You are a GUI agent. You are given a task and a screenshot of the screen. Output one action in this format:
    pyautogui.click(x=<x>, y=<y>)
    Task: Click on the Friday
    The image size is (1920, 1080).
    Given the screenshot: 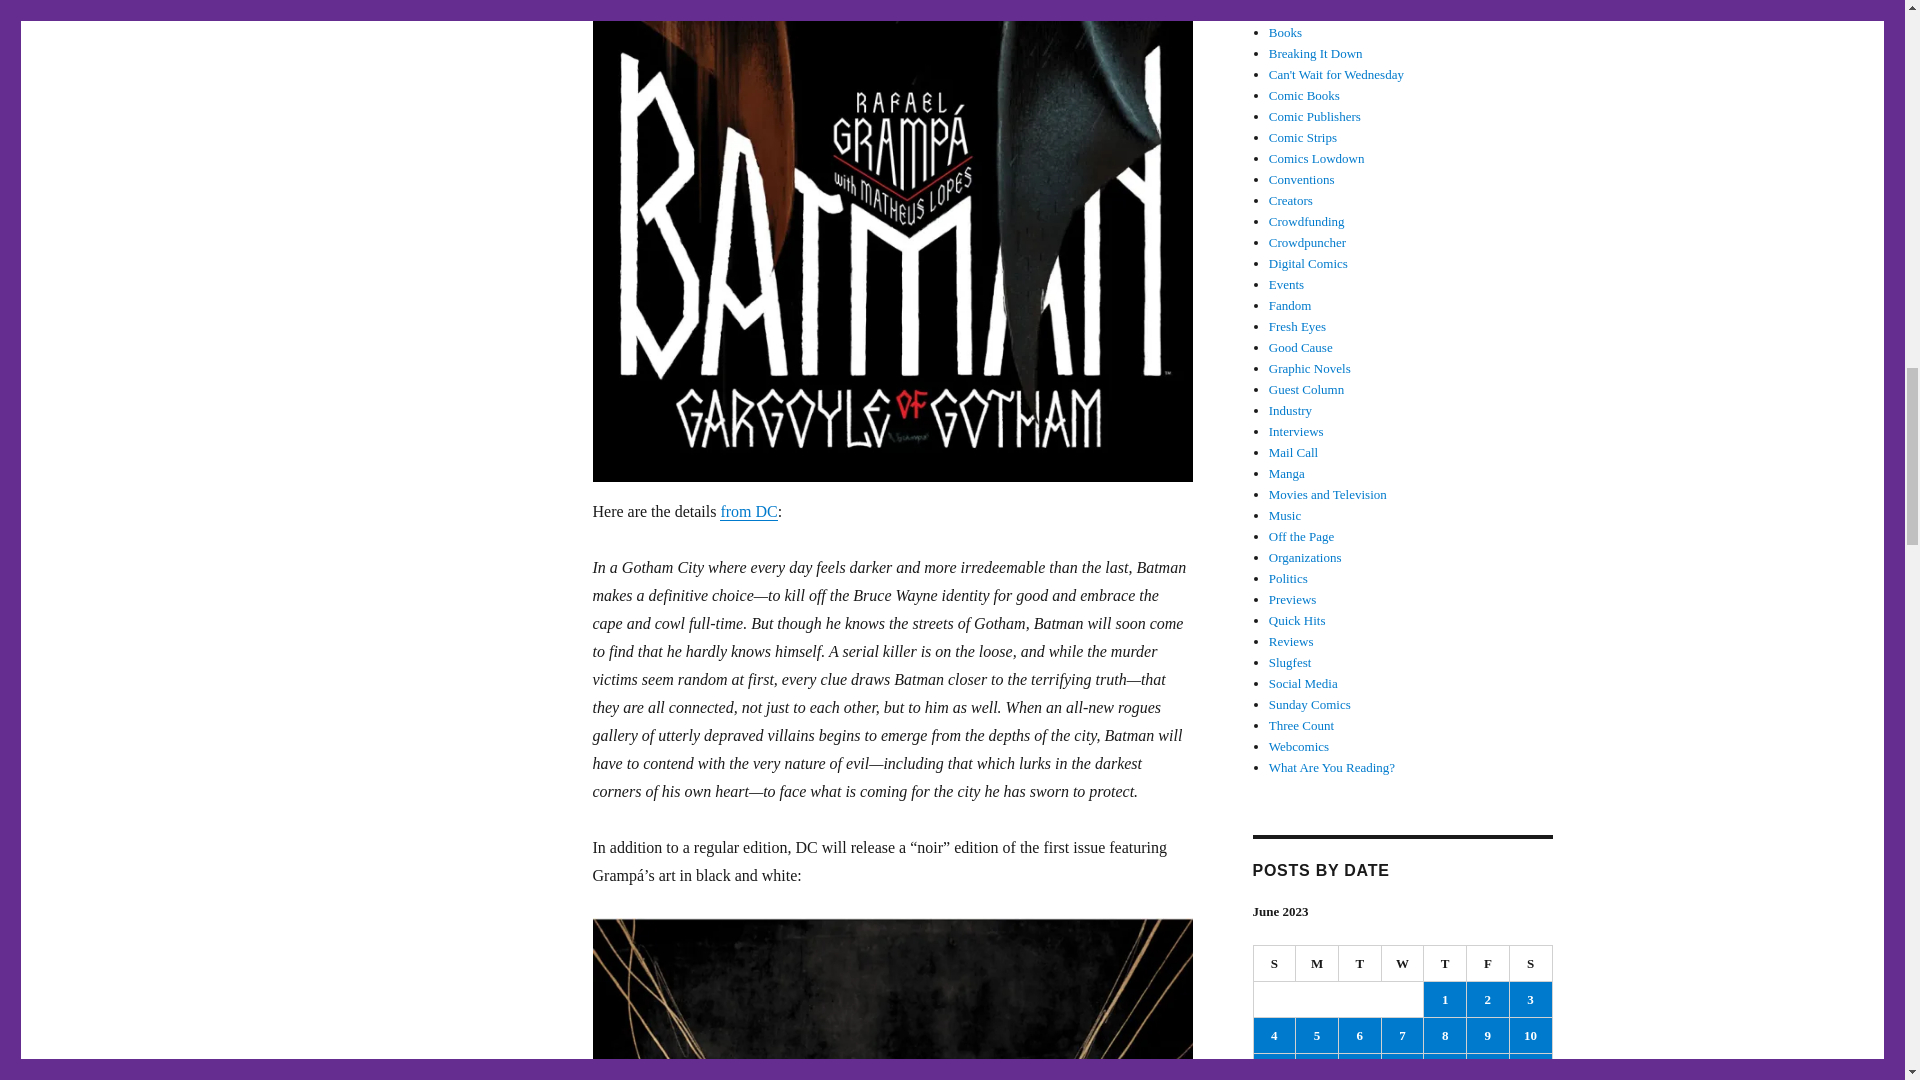 What is the action you would take?
    pyautogui.click(x=1488, y=964)
    